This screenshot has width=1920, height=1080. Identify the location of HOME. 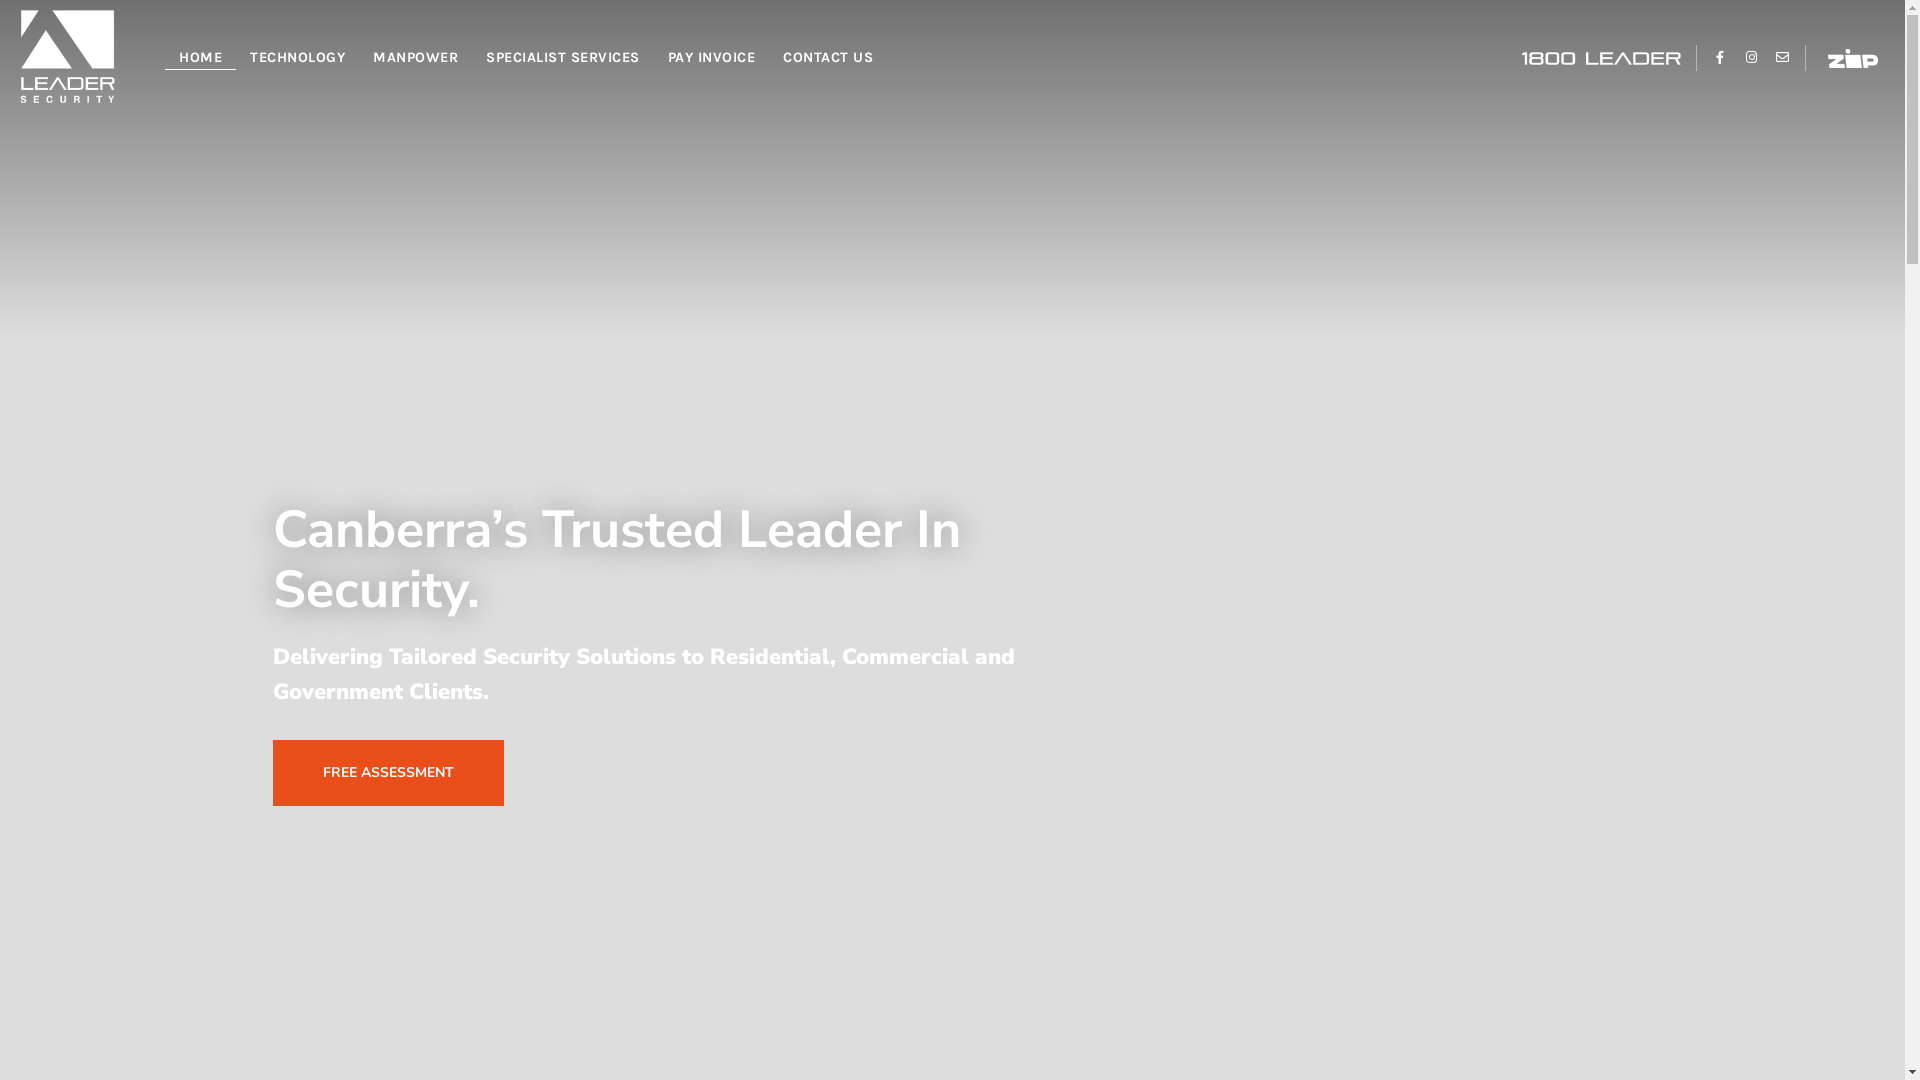
(200, 58).